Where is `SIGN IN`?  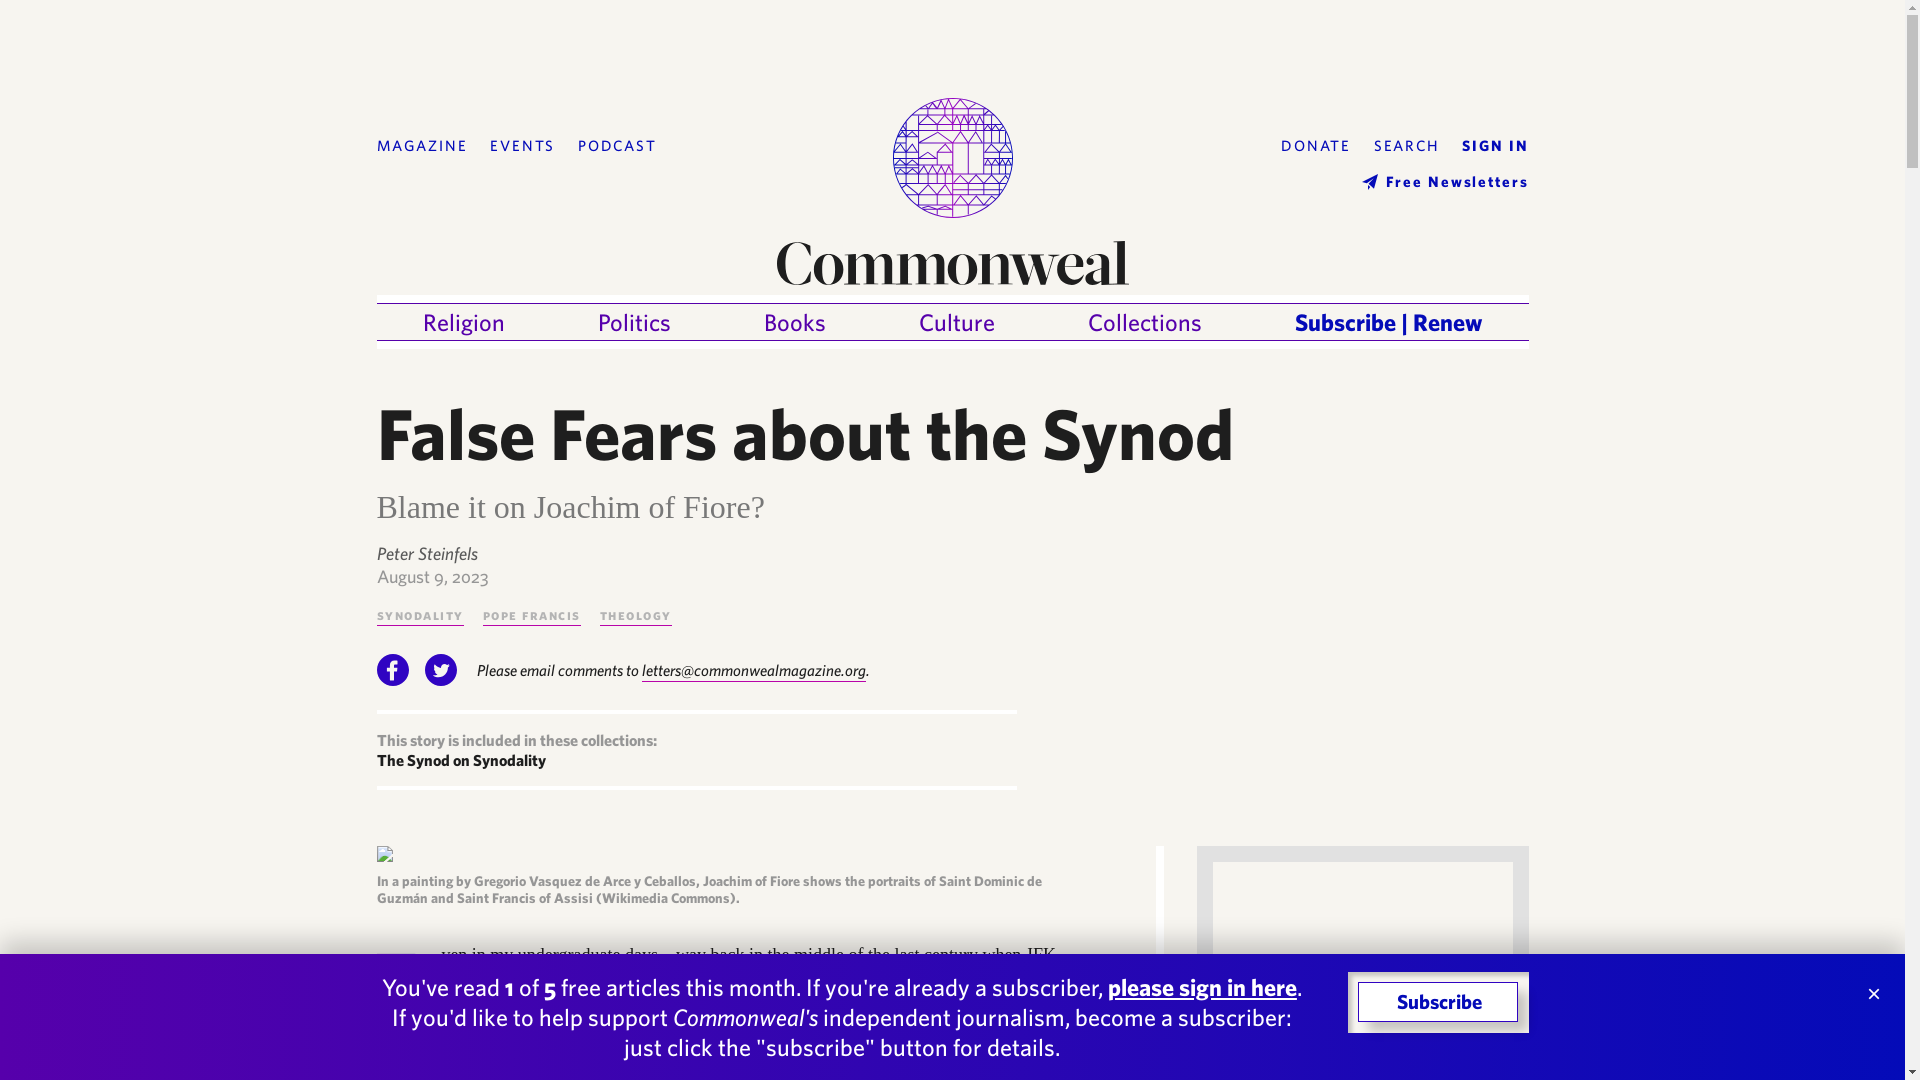
SIGN IN is located at coordinates (1494, 147).